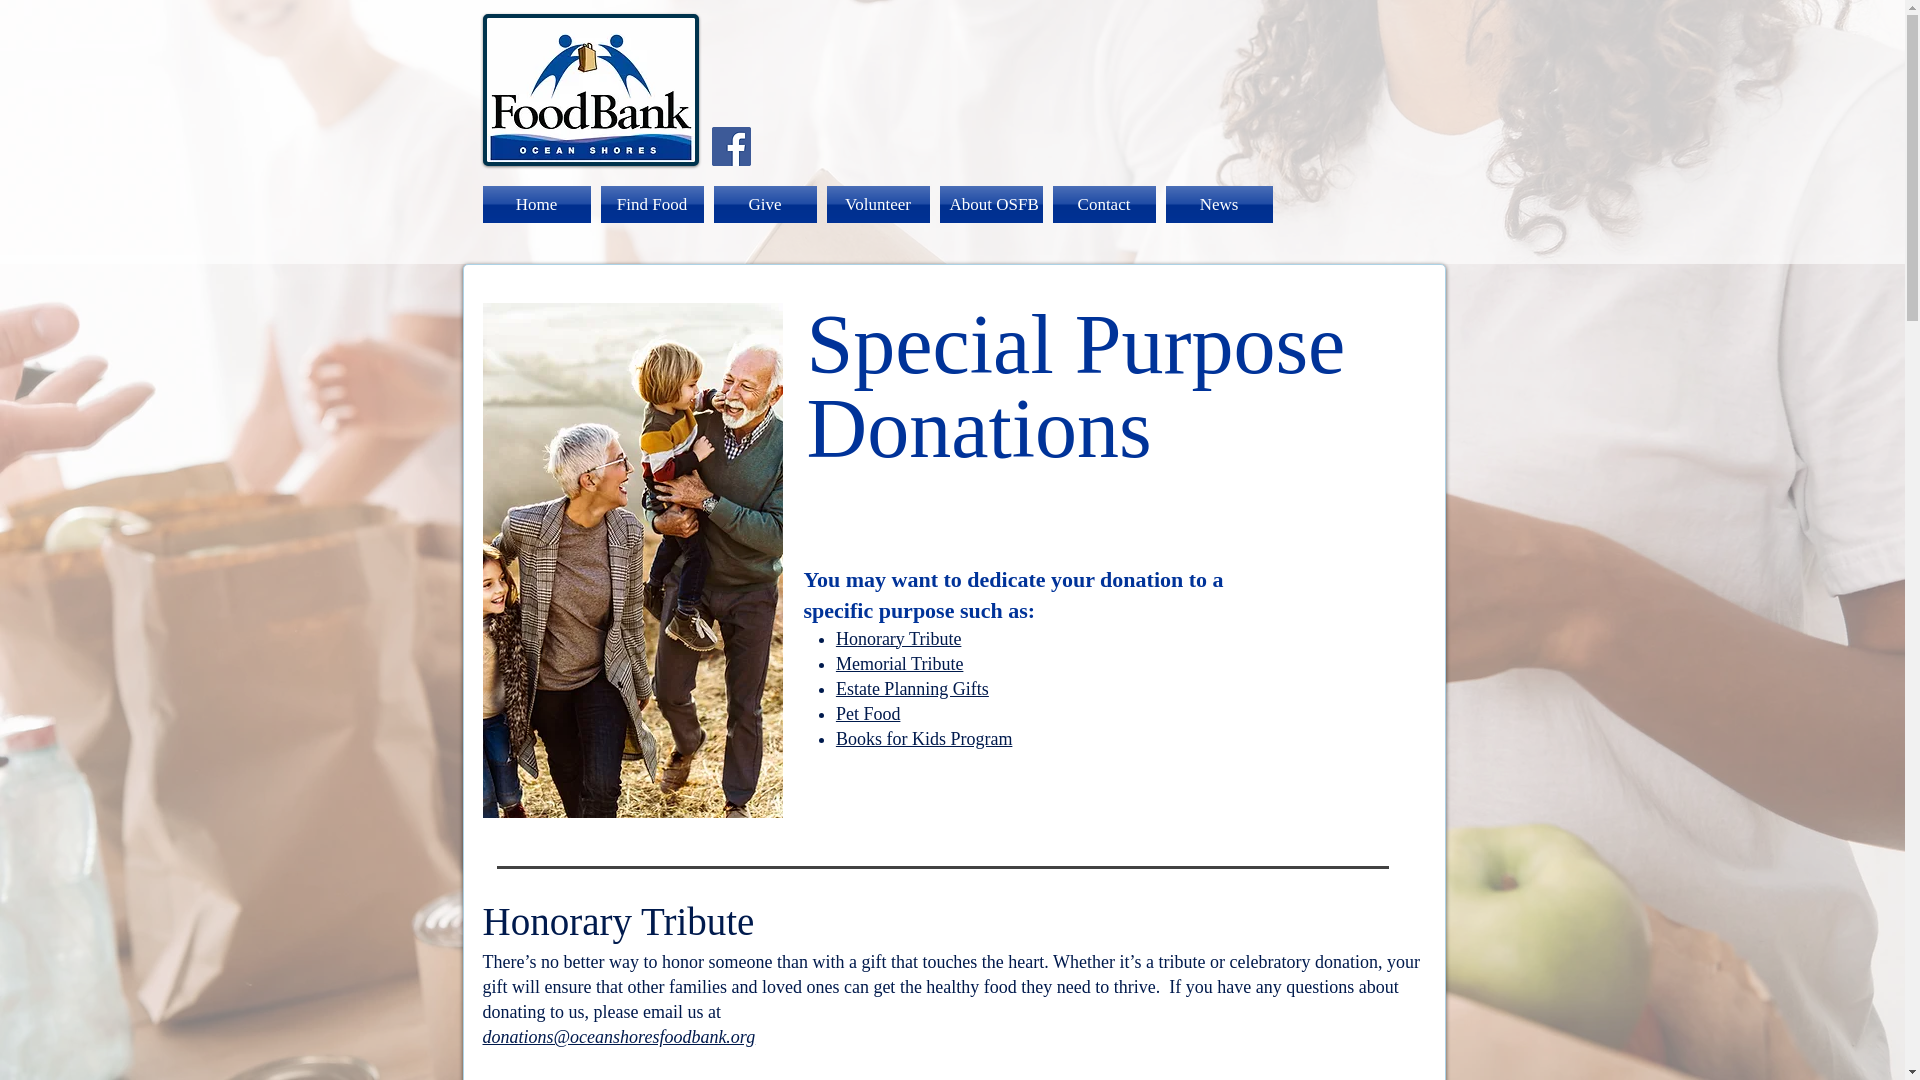  What do you see at coordinates (652, 204) in the screenshot?
I see `Find Food` at bounding box center [652, 204].